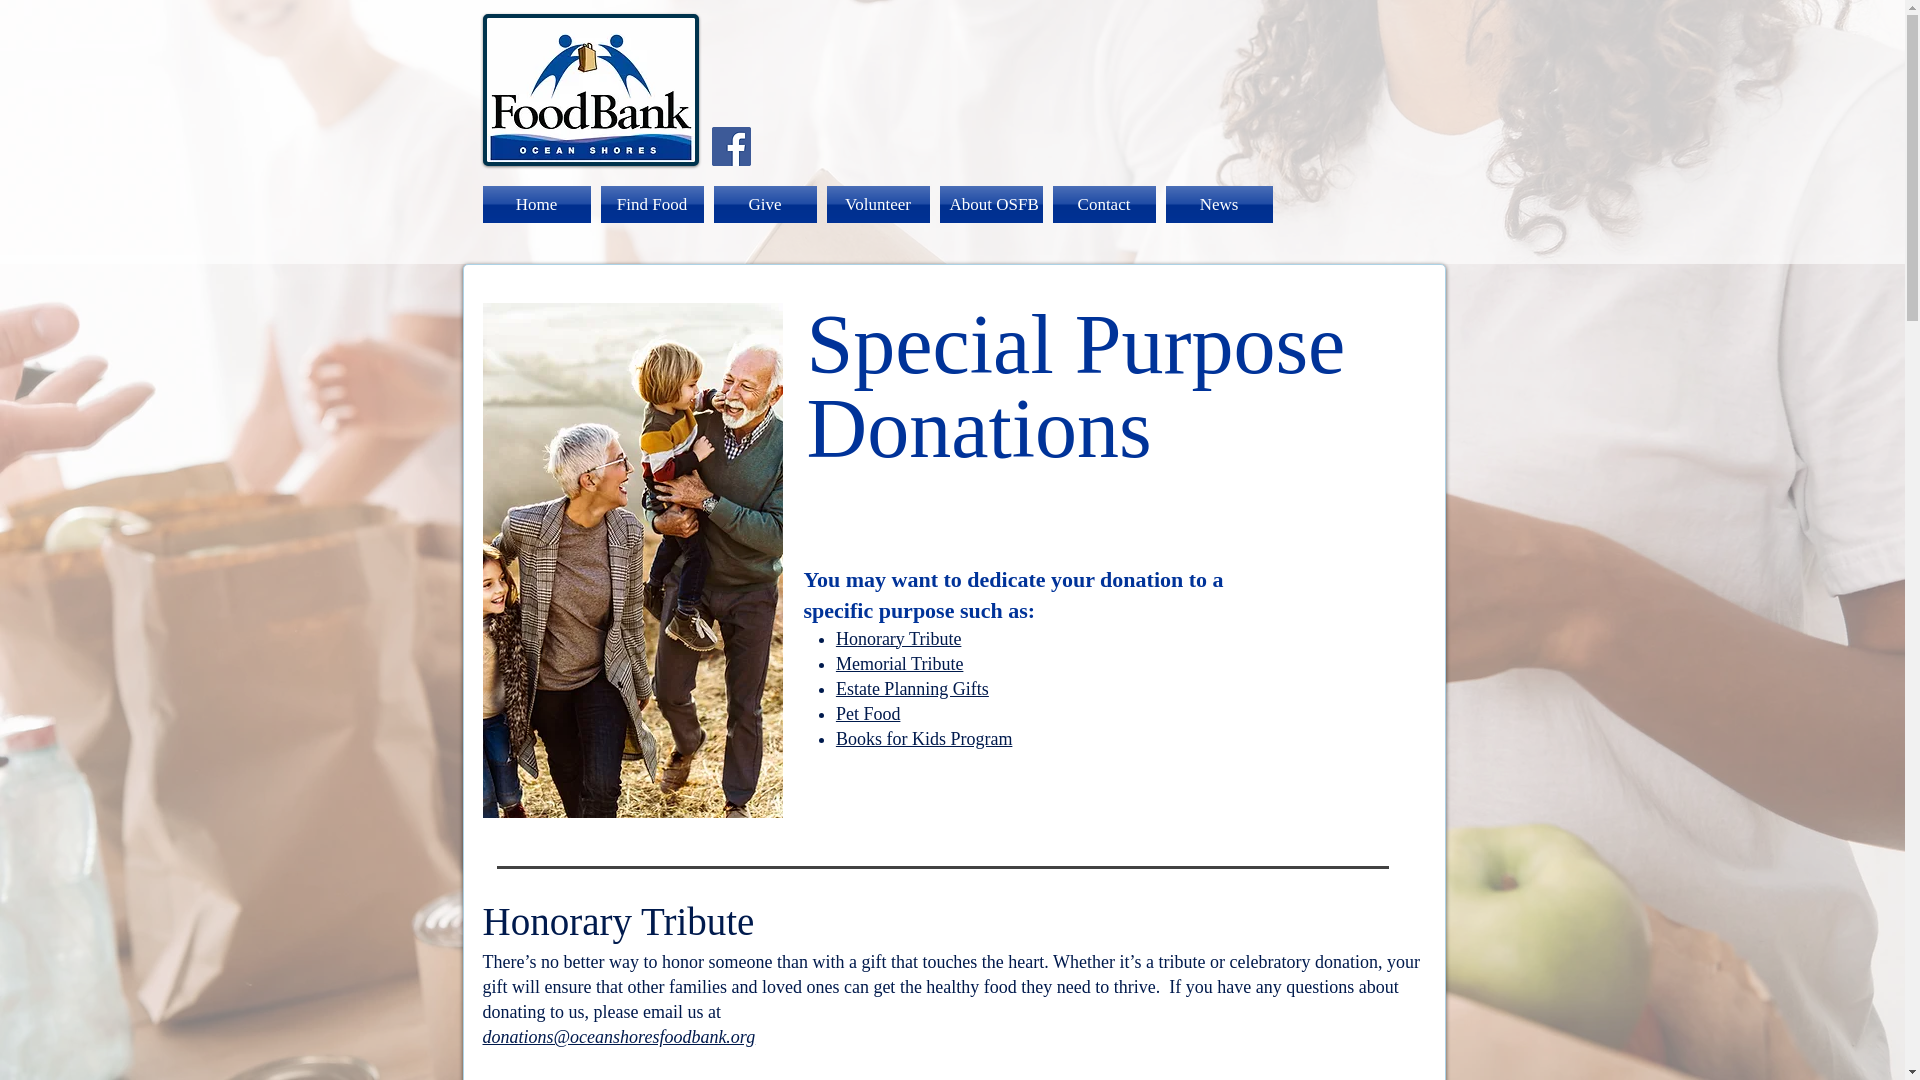  What do you see at coordinates (652, 204) in the screenshot?
I see `Find Food` at bounding box center [652, 204].